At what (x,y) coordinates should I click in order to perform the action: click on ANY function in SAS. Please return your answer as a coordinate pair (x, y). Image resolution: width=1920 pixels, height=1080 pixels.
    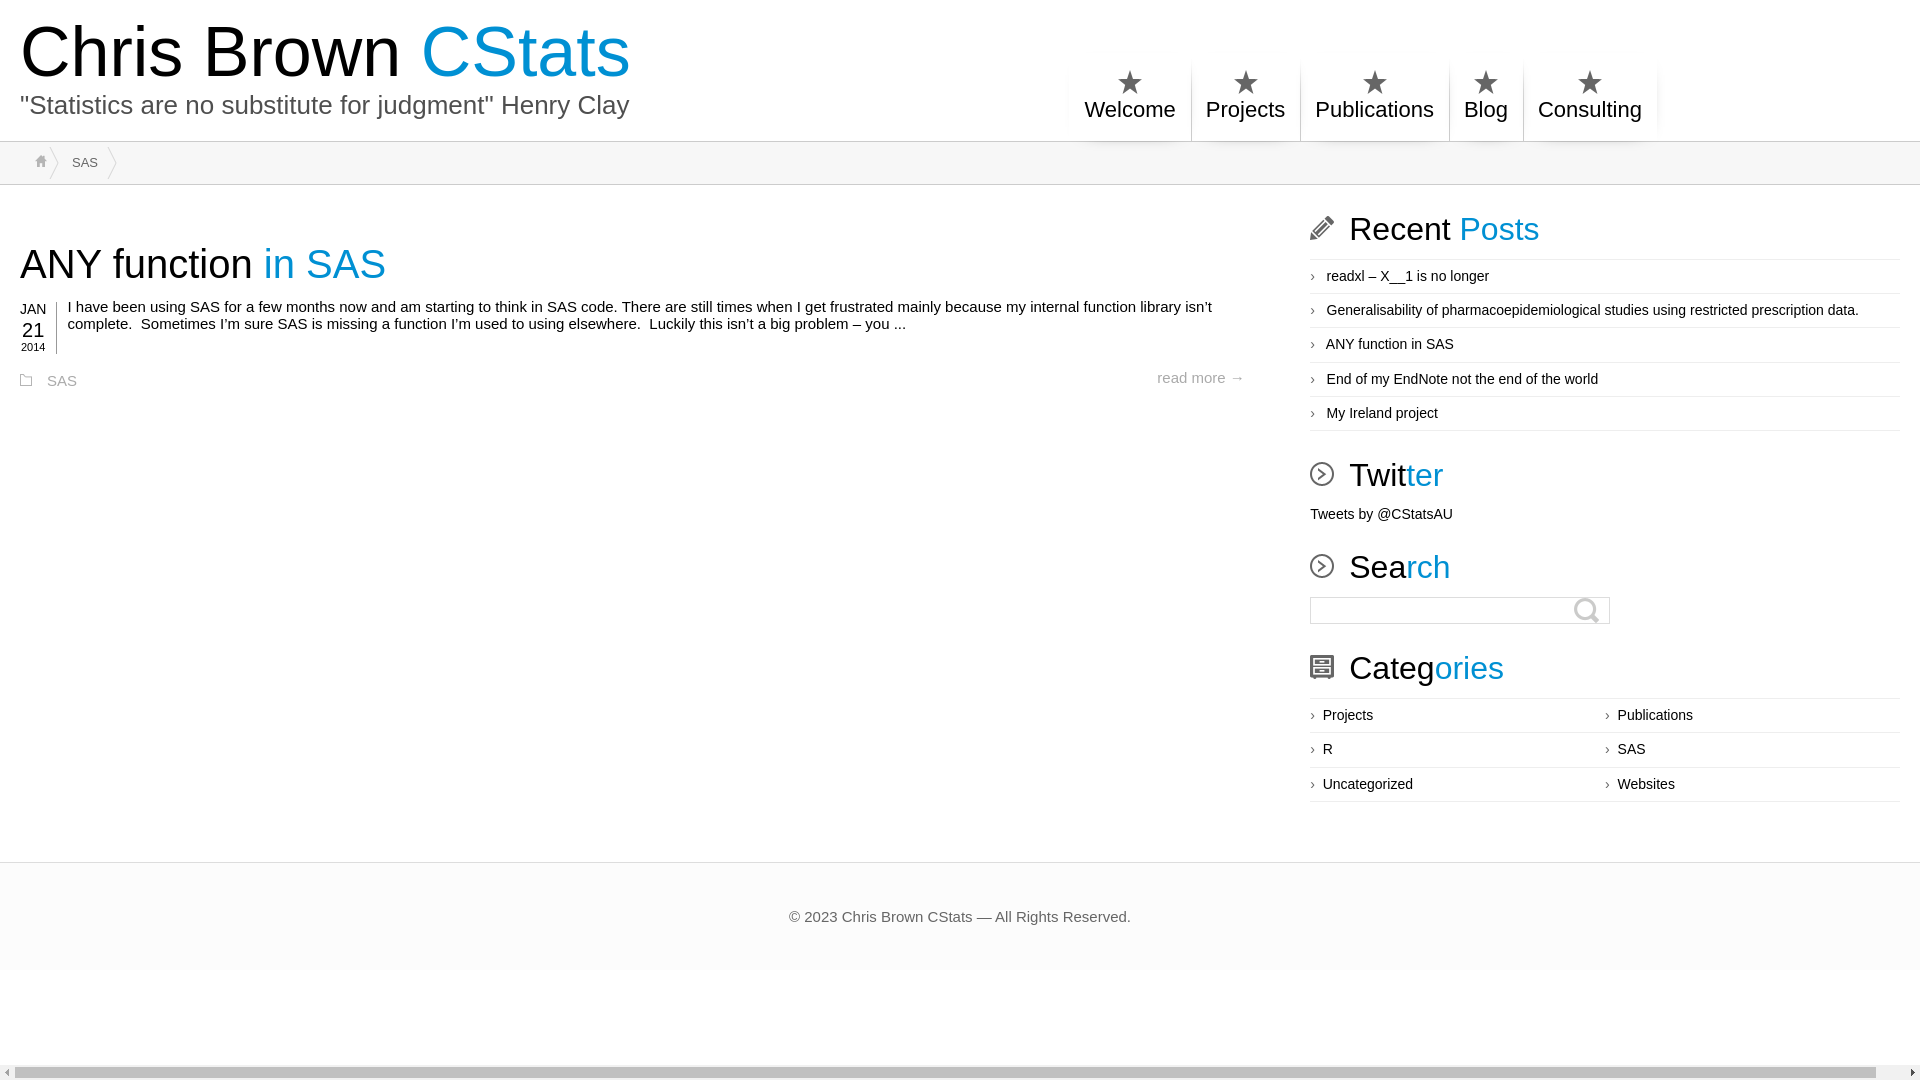
    Looking at the image, I should click on (203, 264).